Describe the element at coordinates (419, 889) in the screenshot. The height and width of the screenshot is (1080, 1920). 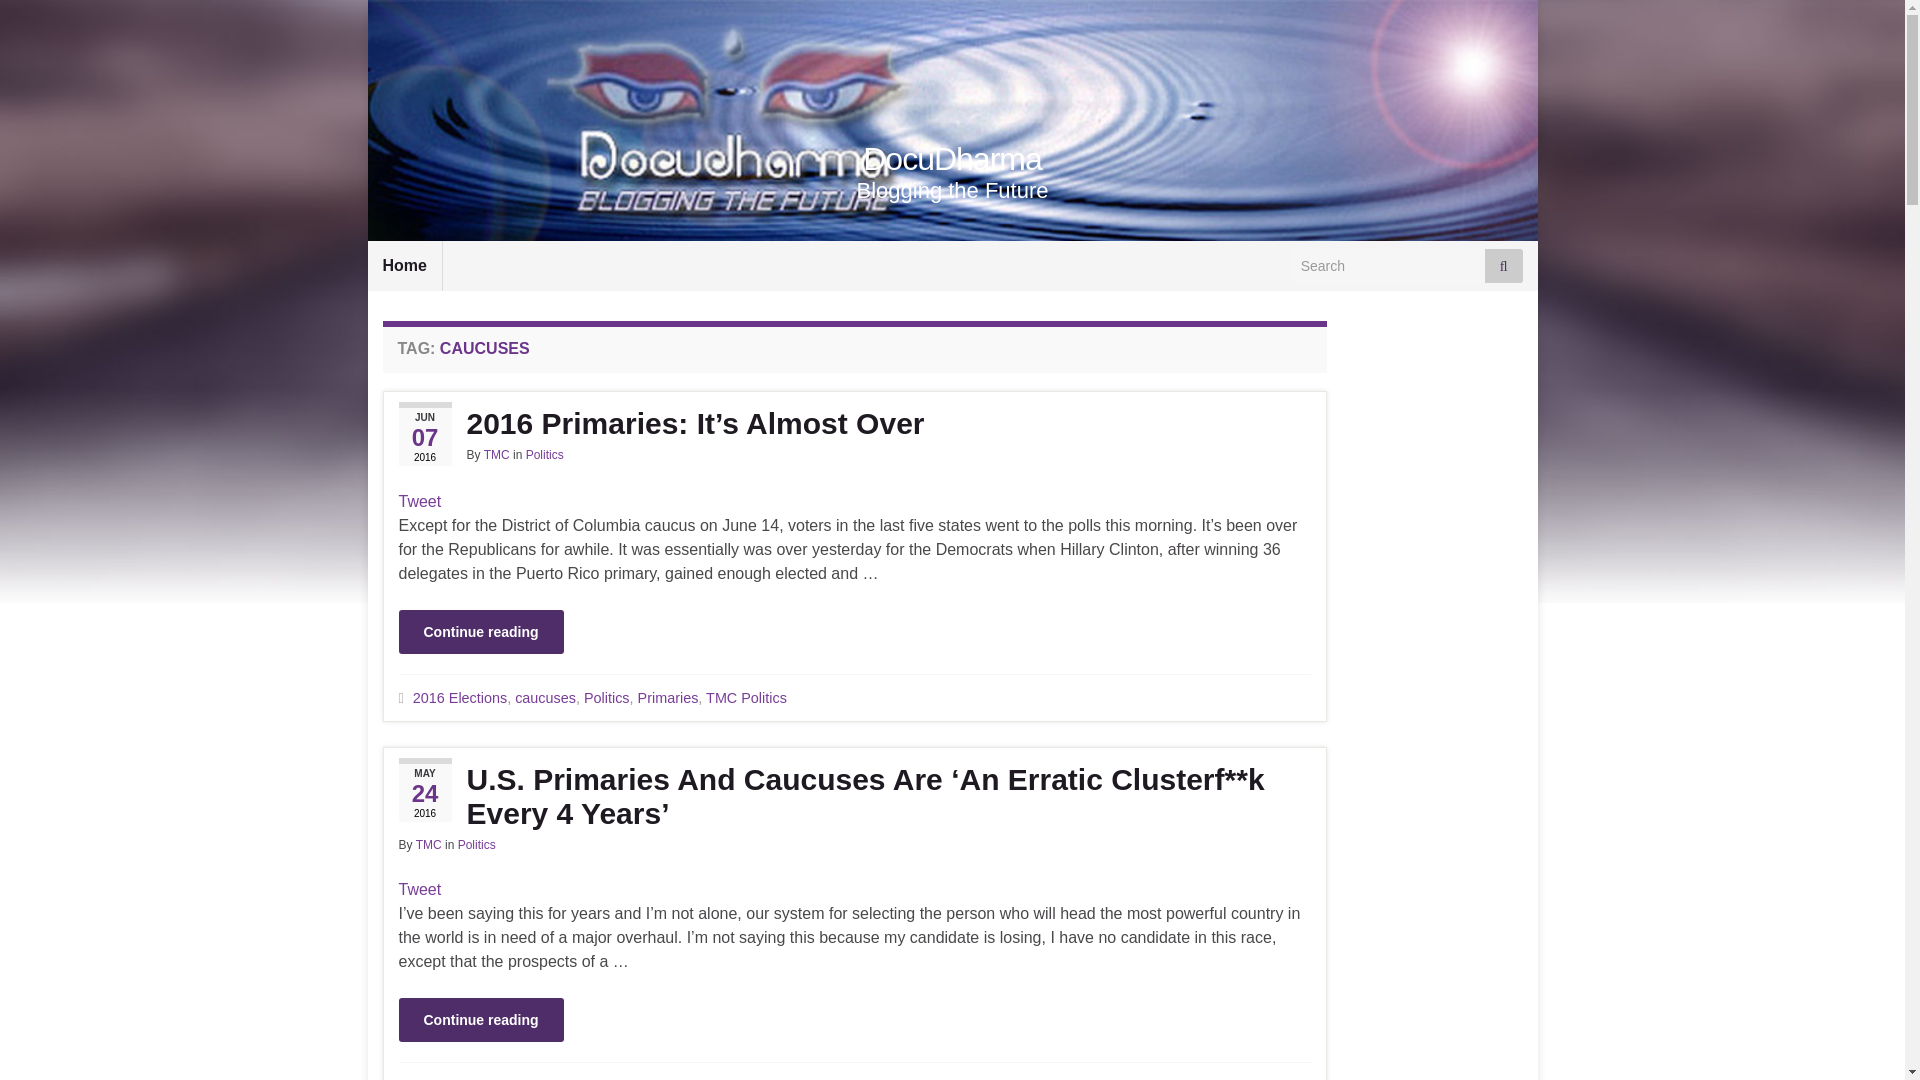
I see `Tweet` at that location.